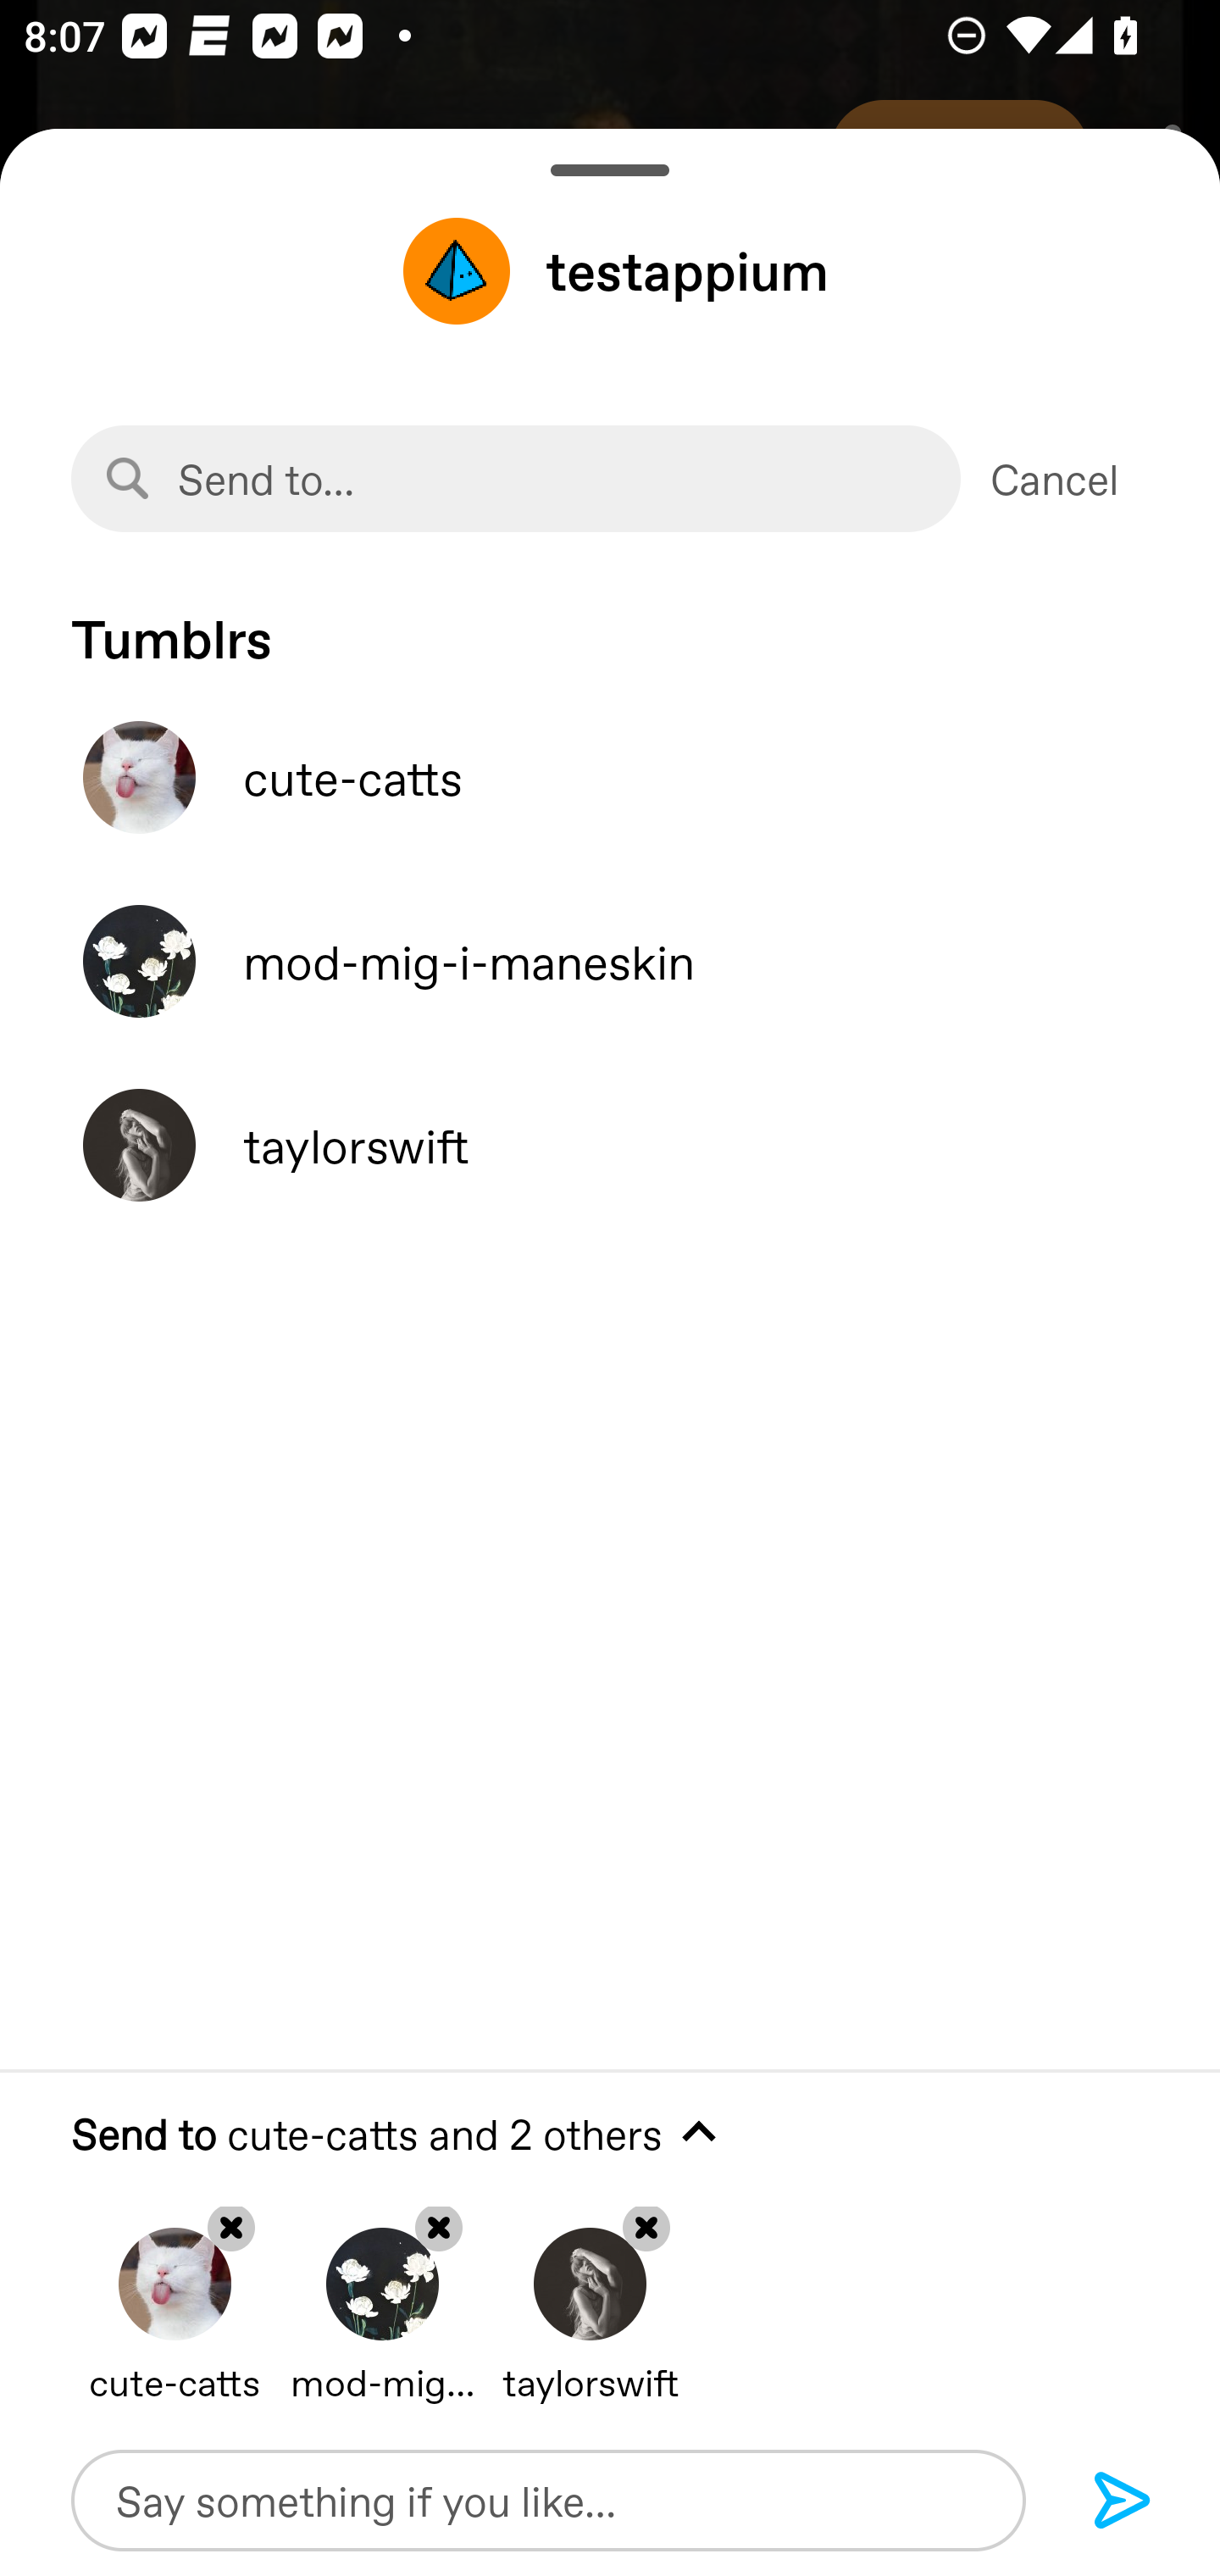  I want to click on Dismiss mod-mig-i-maneskin, so click(382, 2292).